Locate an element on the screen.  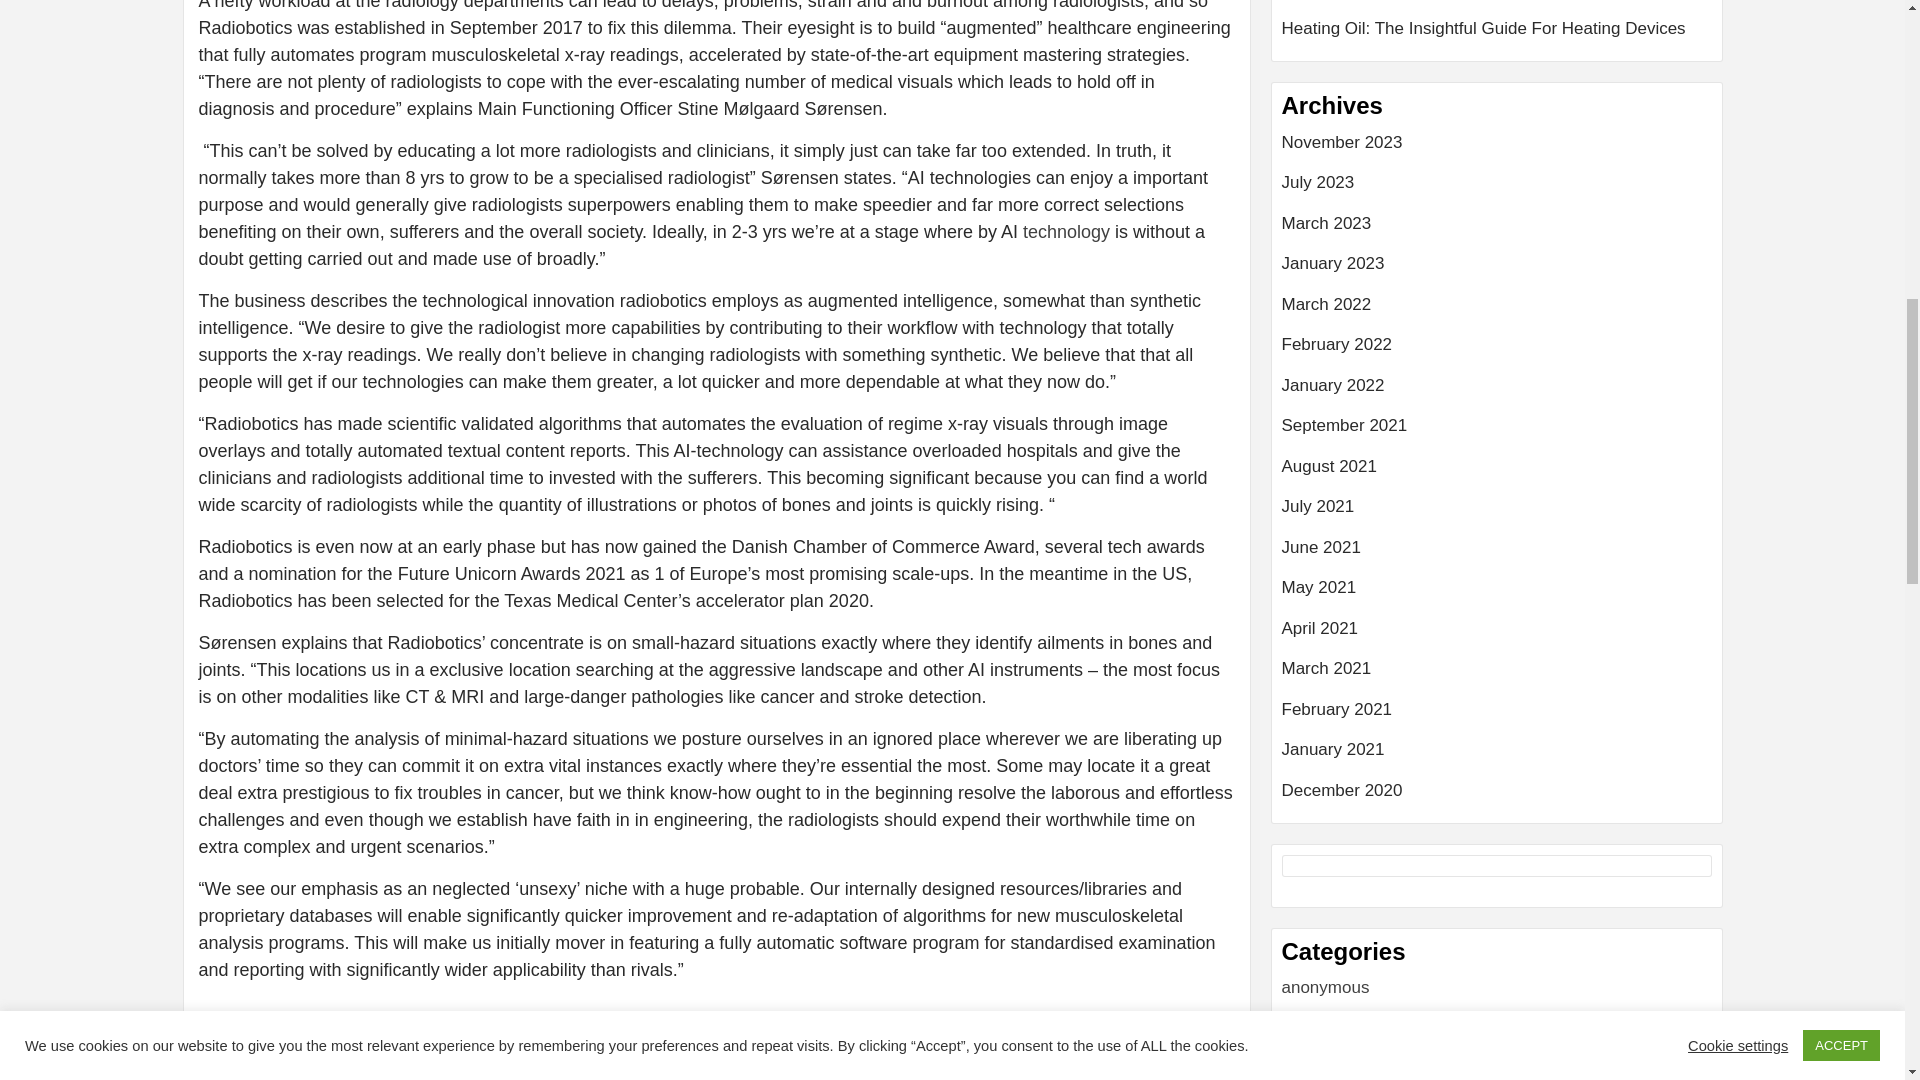
March 2022 is located at coordinates (1497, 312).